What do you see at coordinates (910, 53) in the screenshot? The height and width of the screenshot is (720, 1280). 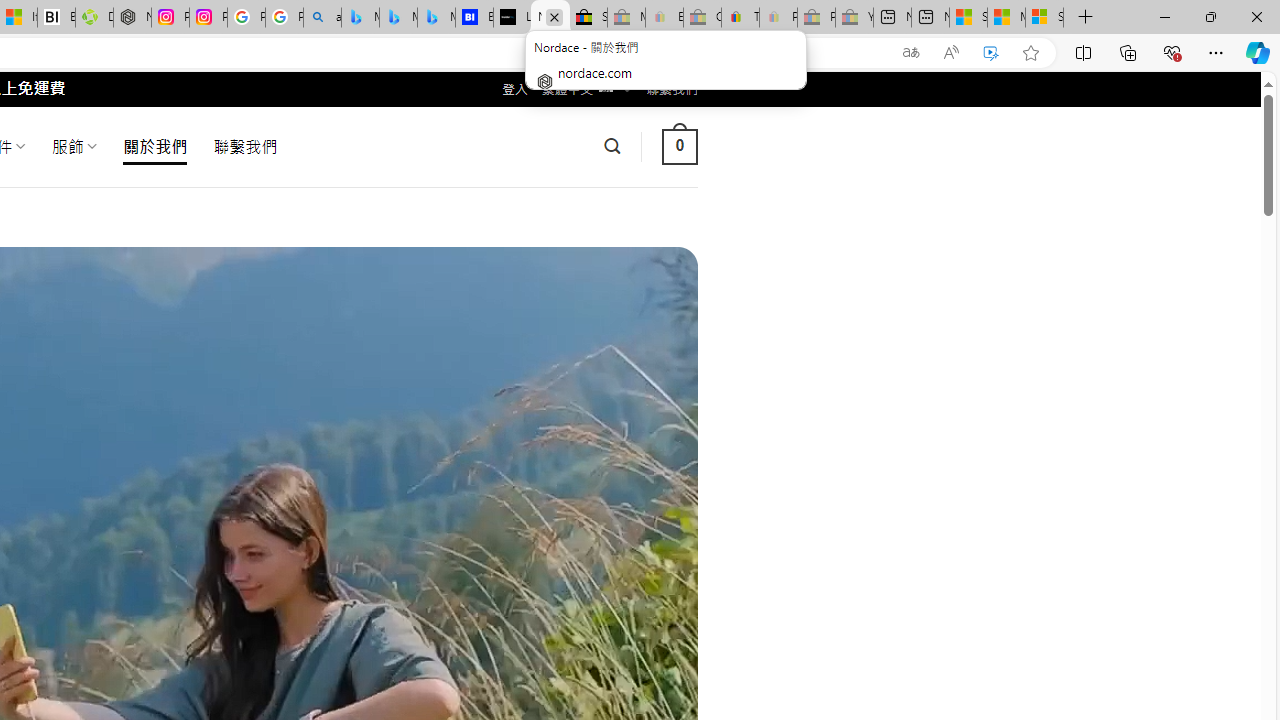 I see `Show translate options` at bounding box center [910, 53].